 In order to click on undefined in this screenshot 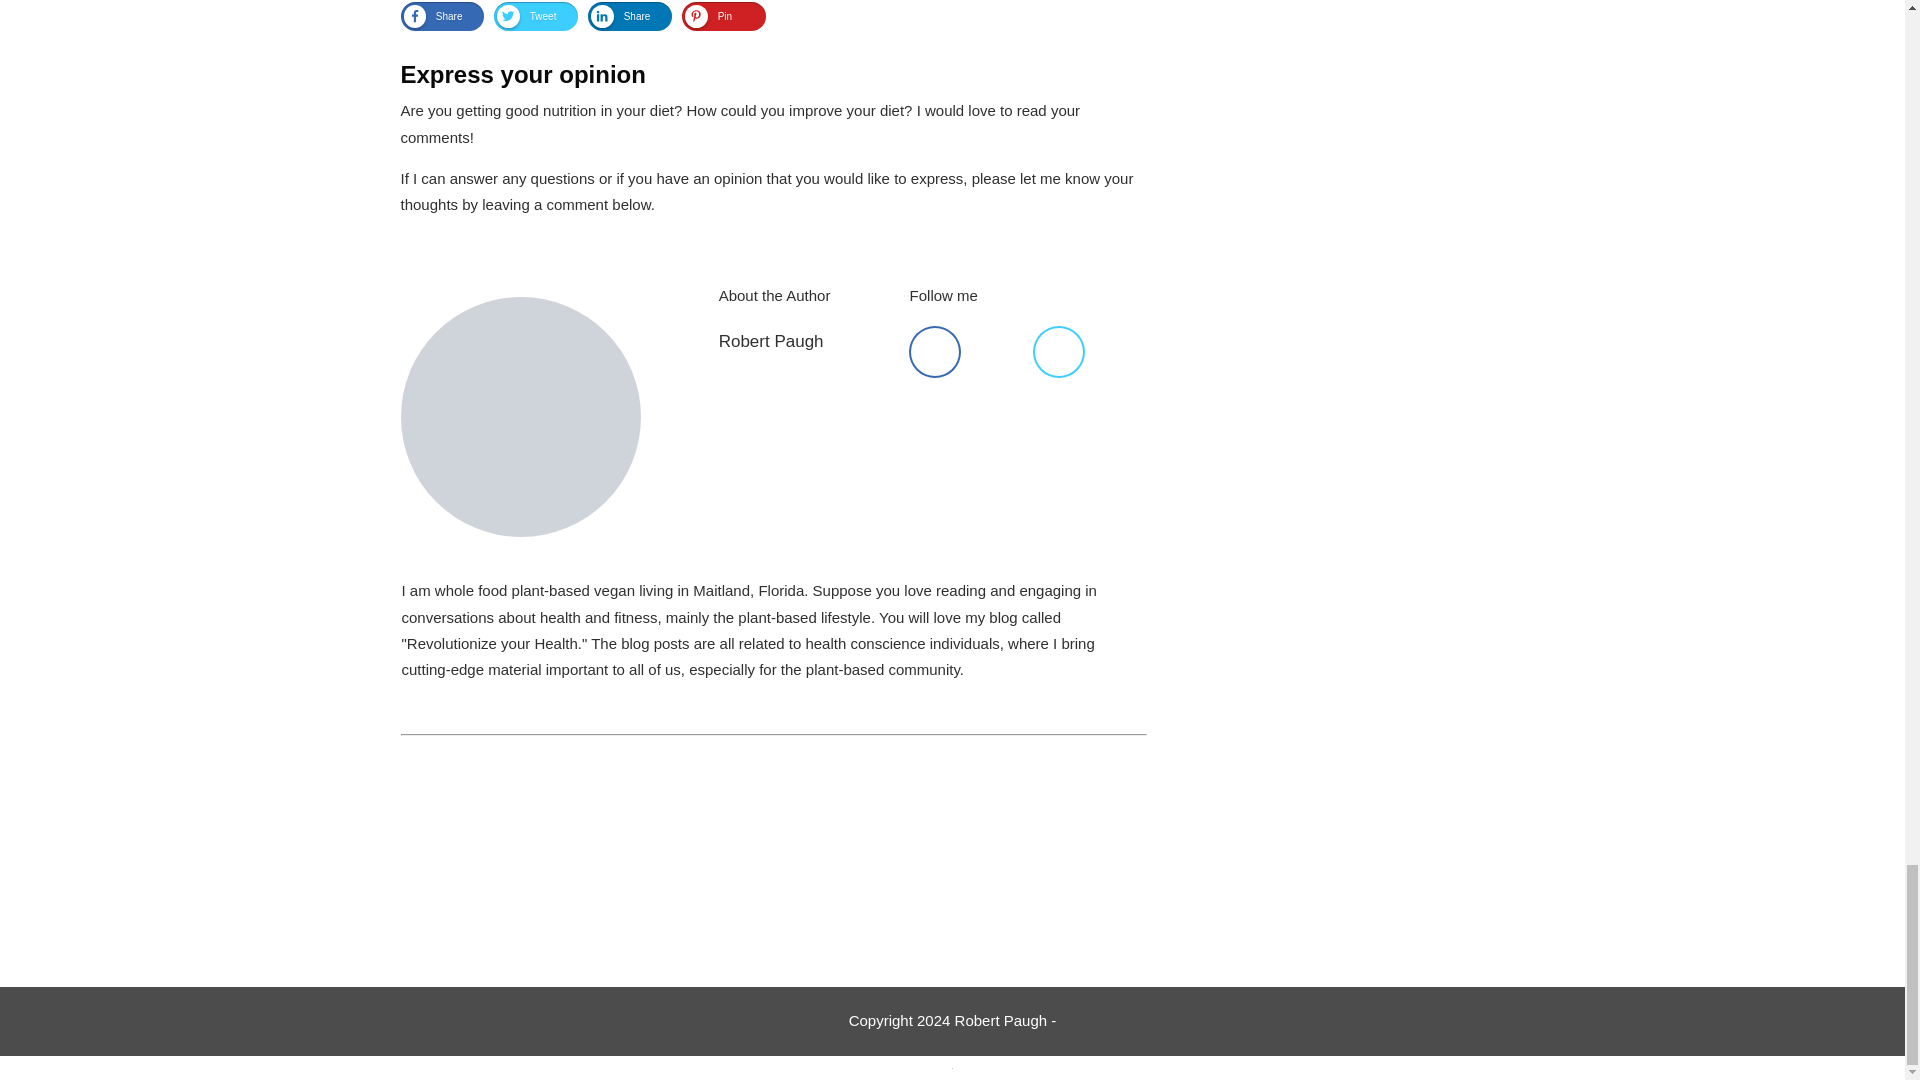, I will do `click(519, 416)`.